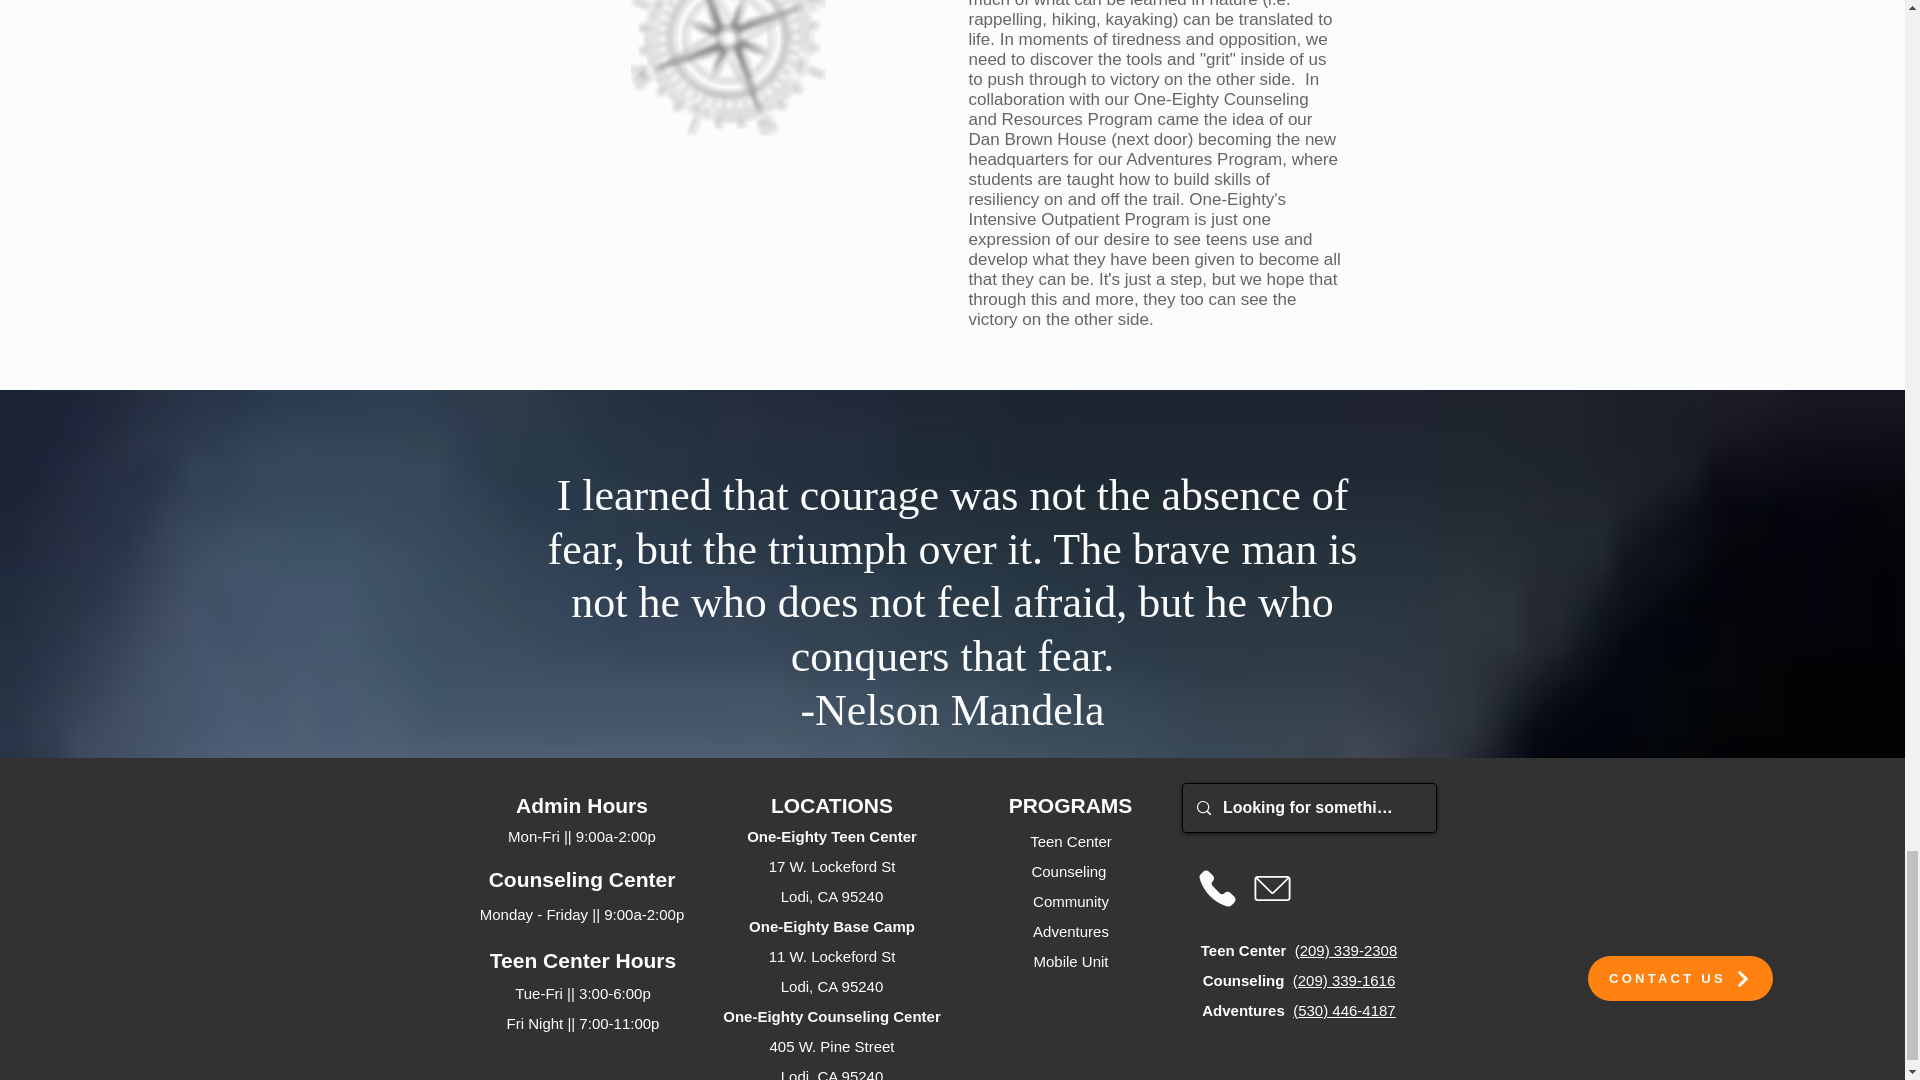  What do you see at coordinates (1070, 960) in the screenshot?
I see `Mobile Unit` at bounding box center [1070, 960].